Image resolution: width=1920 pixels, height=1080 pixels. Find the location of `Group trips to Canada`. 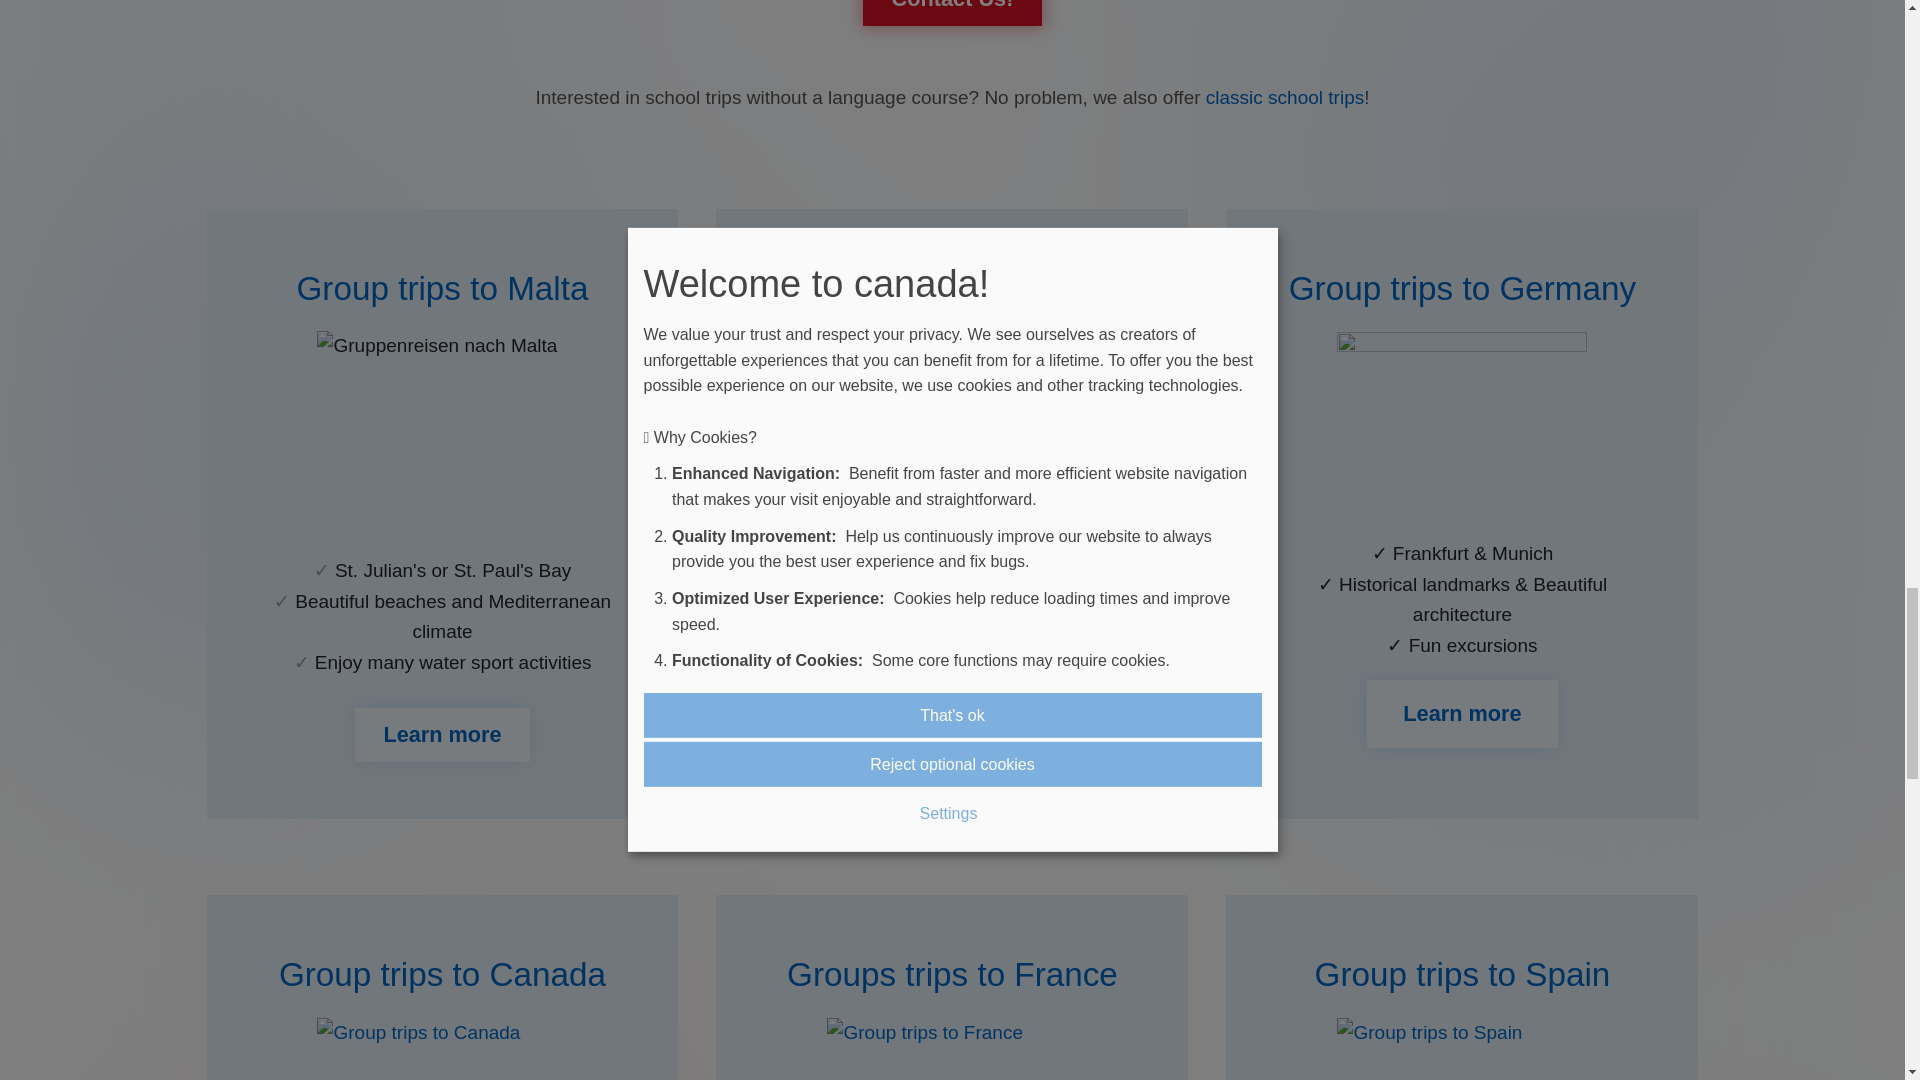

Group trips to Canada is located at coordinates (441, 1049).